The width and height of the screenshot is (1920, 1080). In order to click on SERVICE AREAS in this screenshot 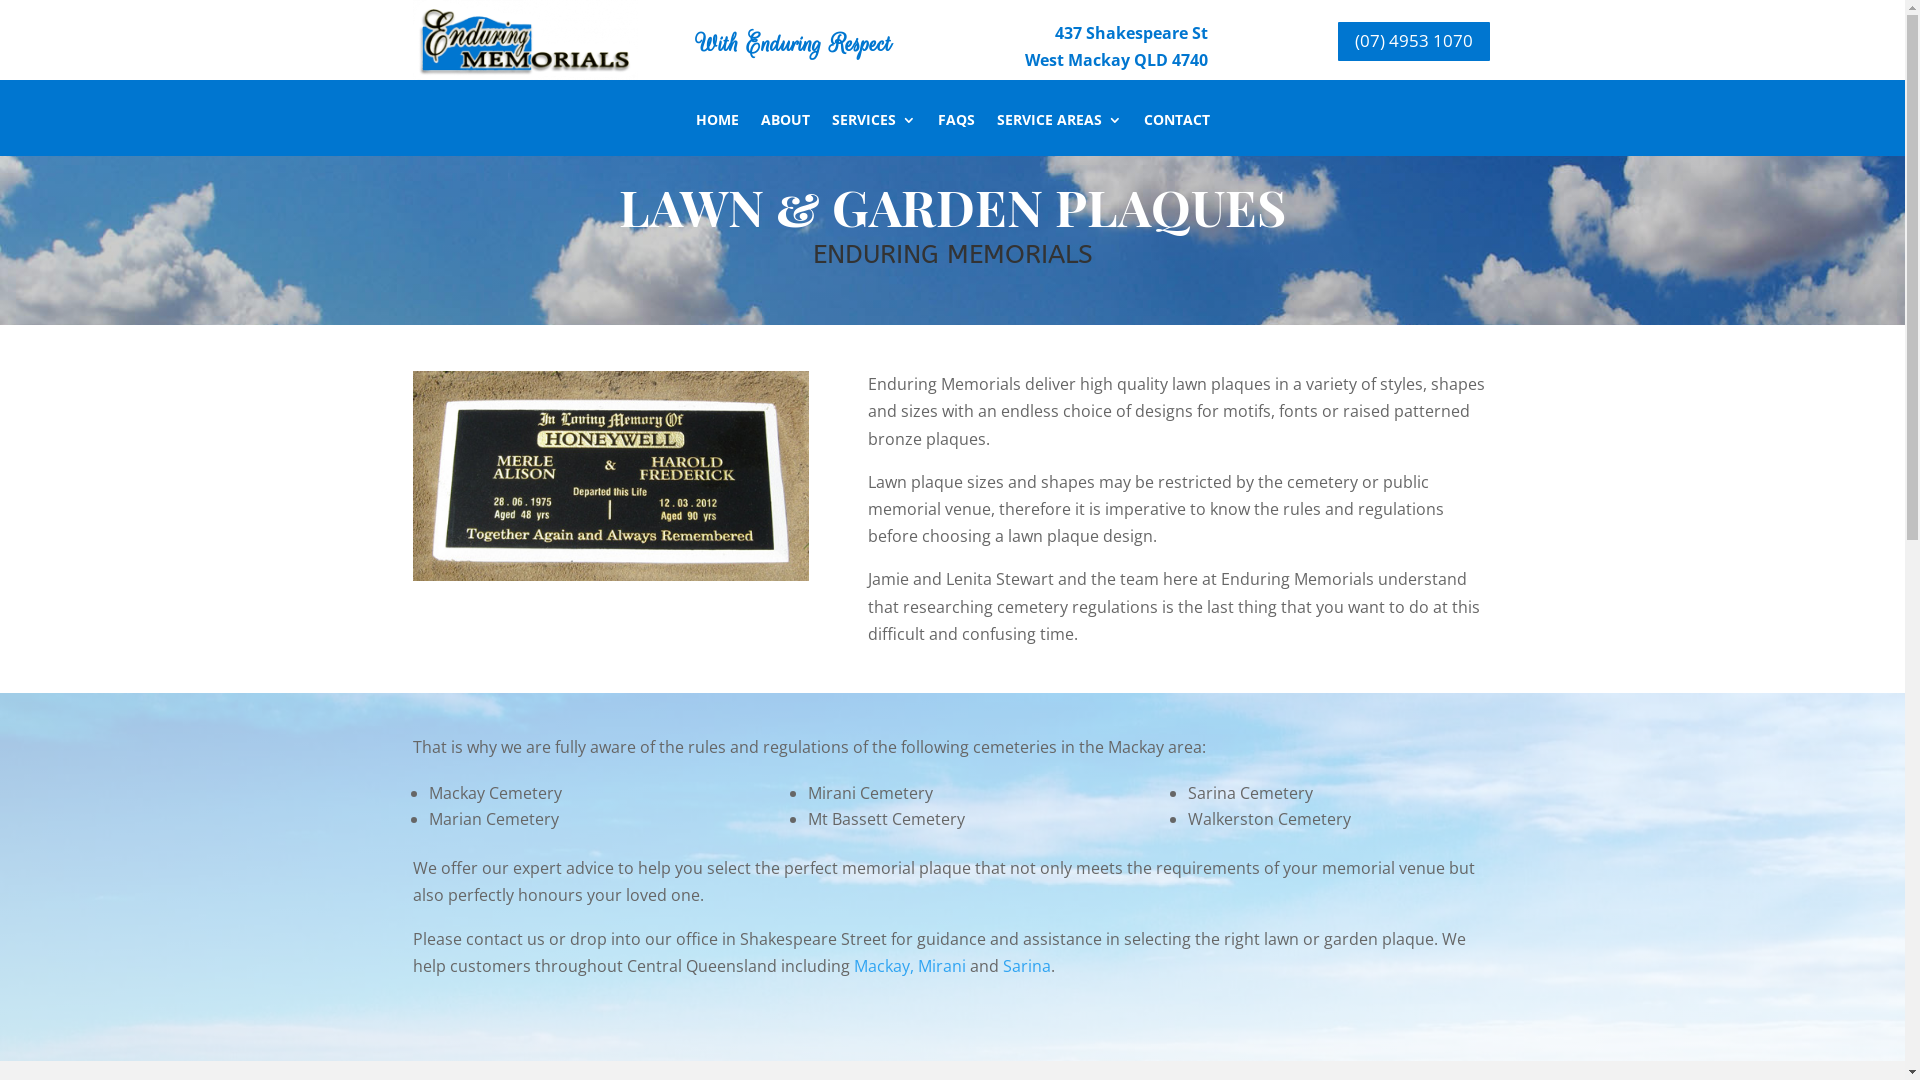, I will do `click(1058, 134)`.